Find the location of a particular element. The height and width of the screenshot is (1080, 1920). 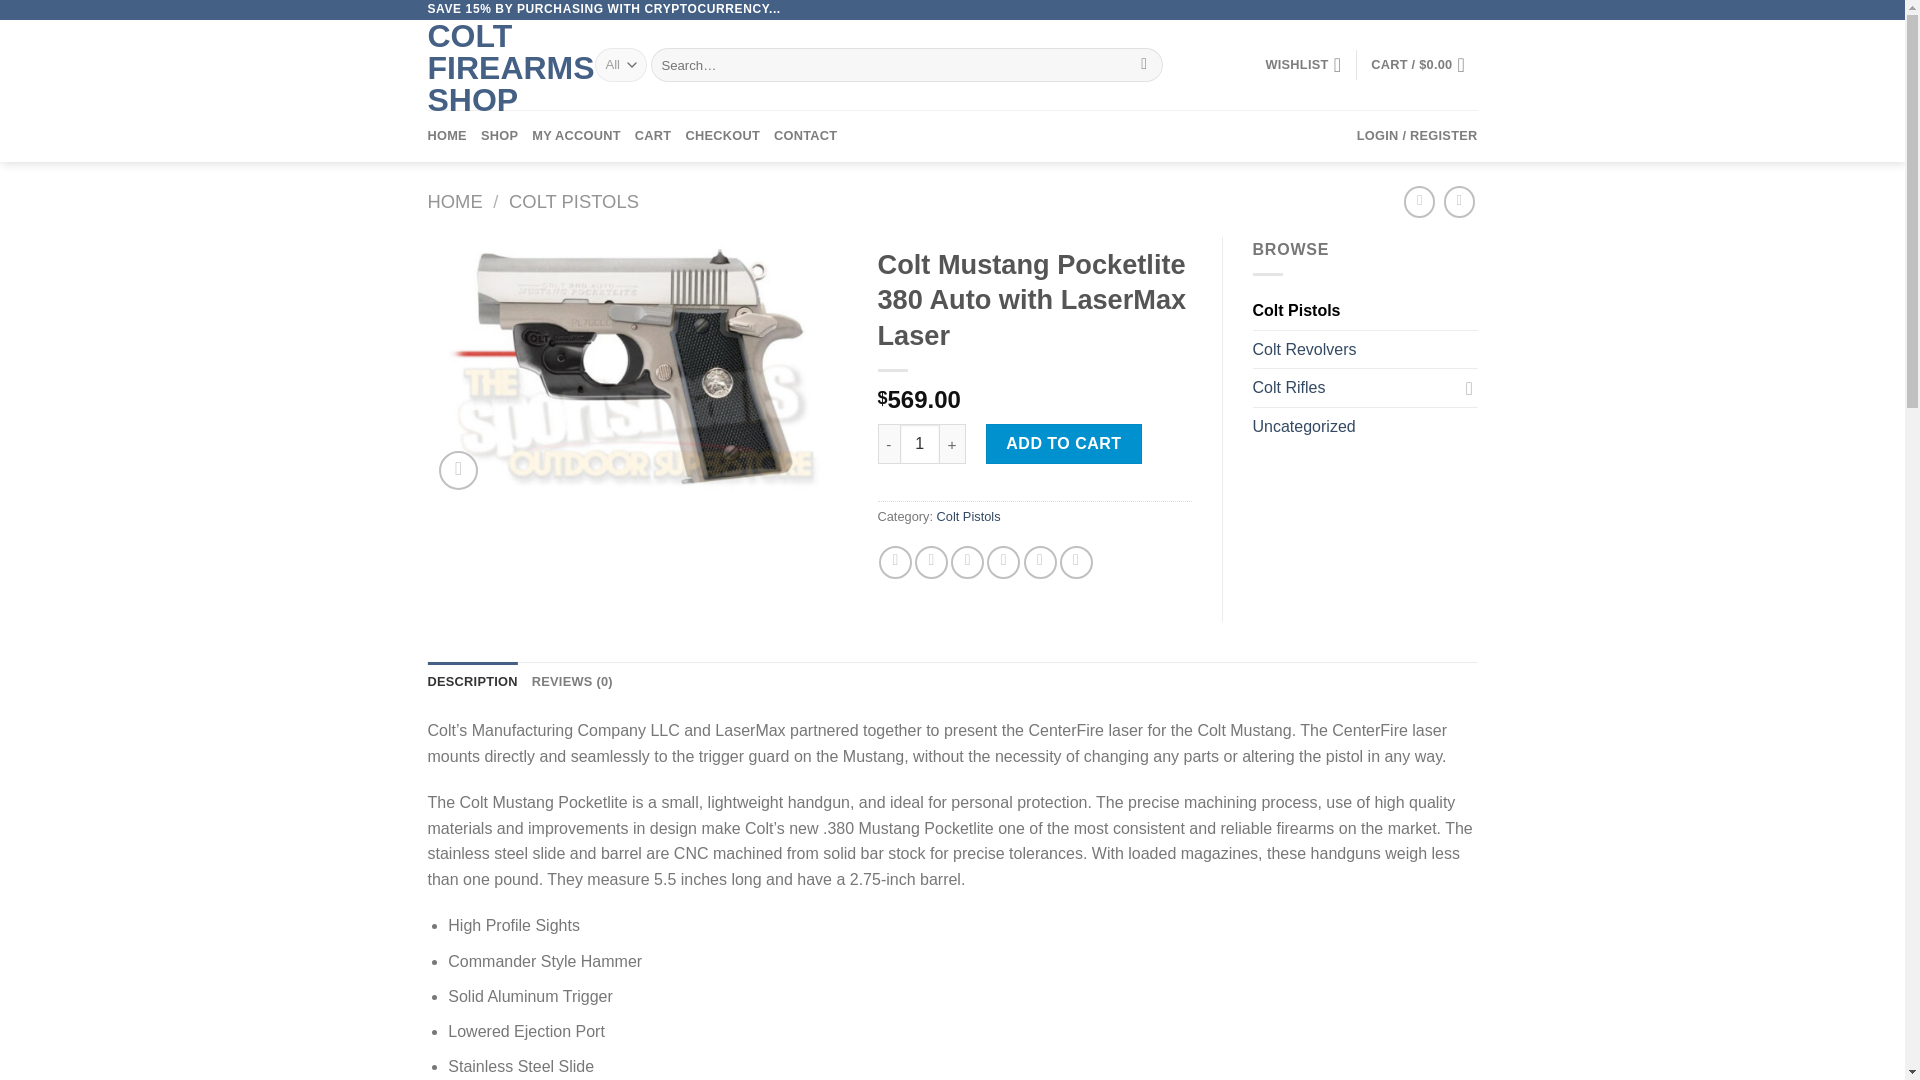

Colt Revolvers is located at coordinates (1364, 350).